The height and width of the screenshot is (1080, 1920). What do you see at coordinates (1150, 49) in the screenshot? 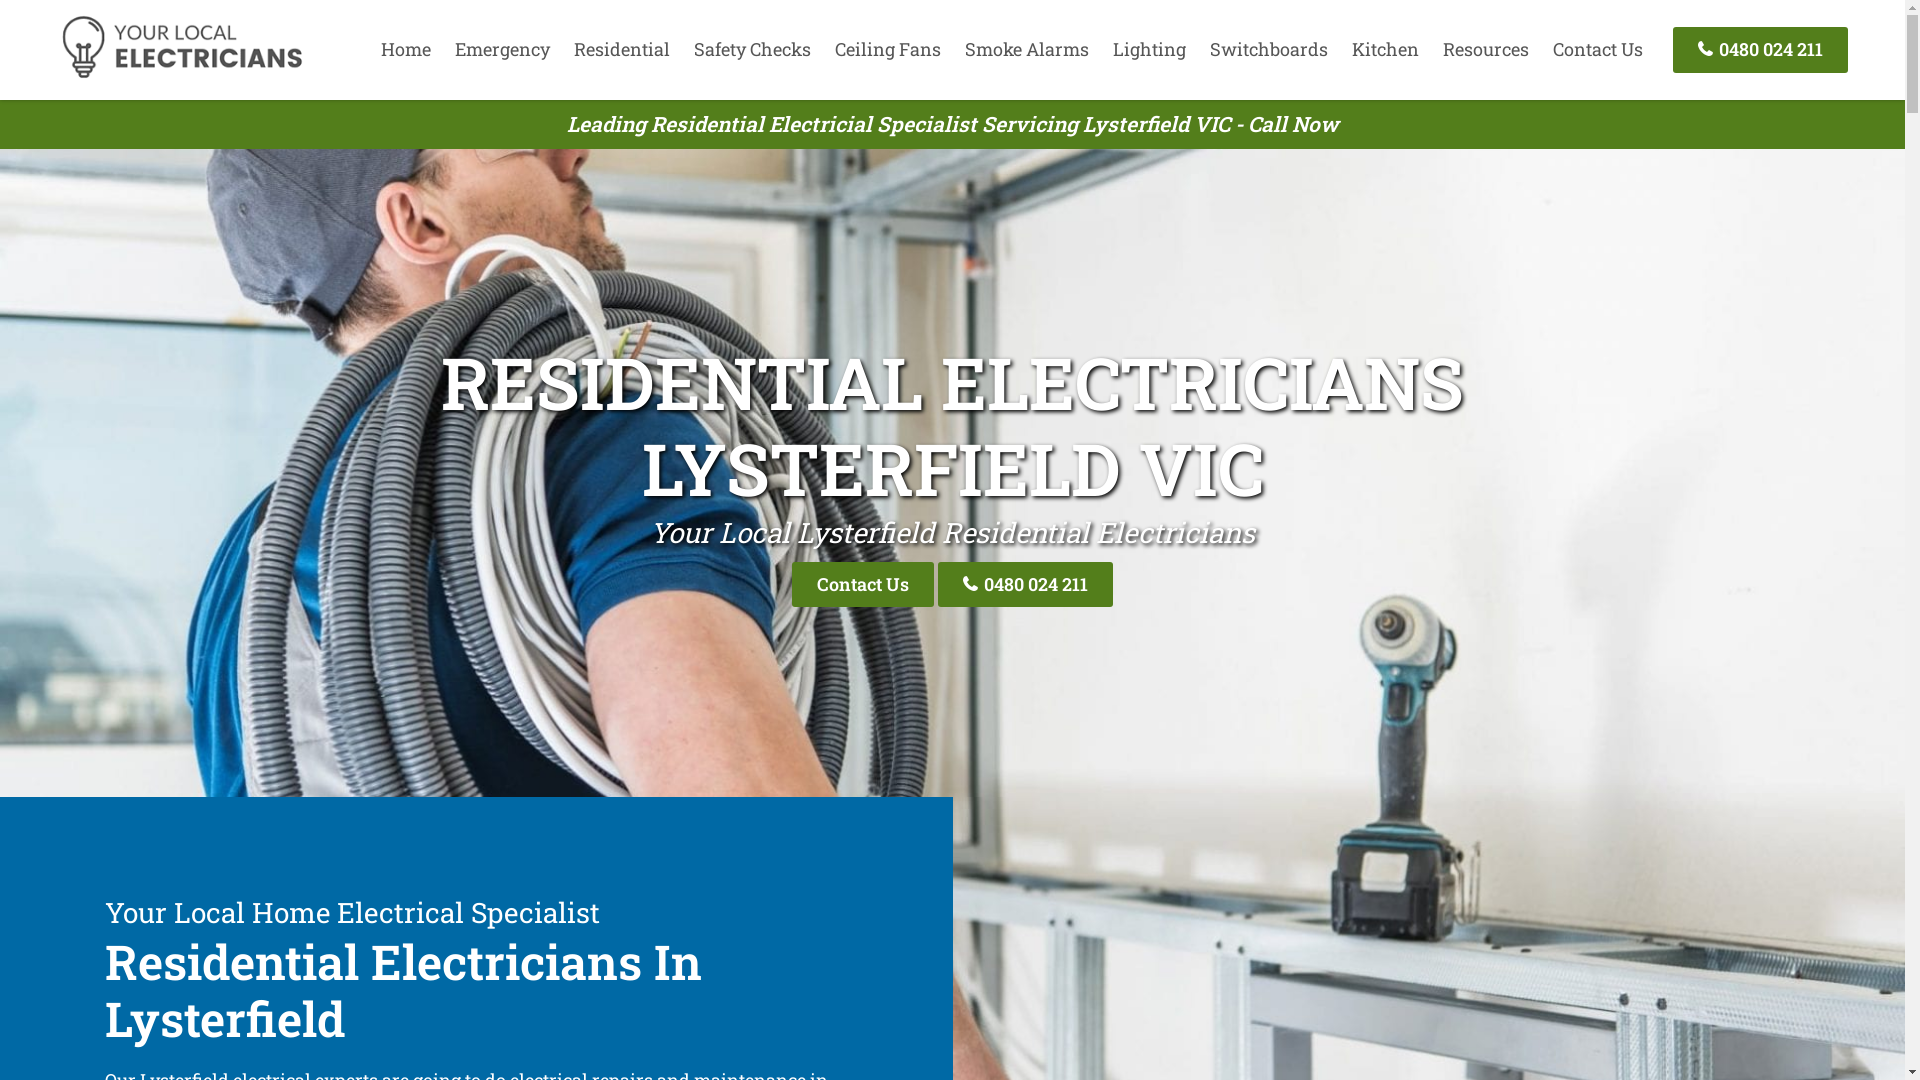
I see `Lighting` at bounding box center [1150, 49].